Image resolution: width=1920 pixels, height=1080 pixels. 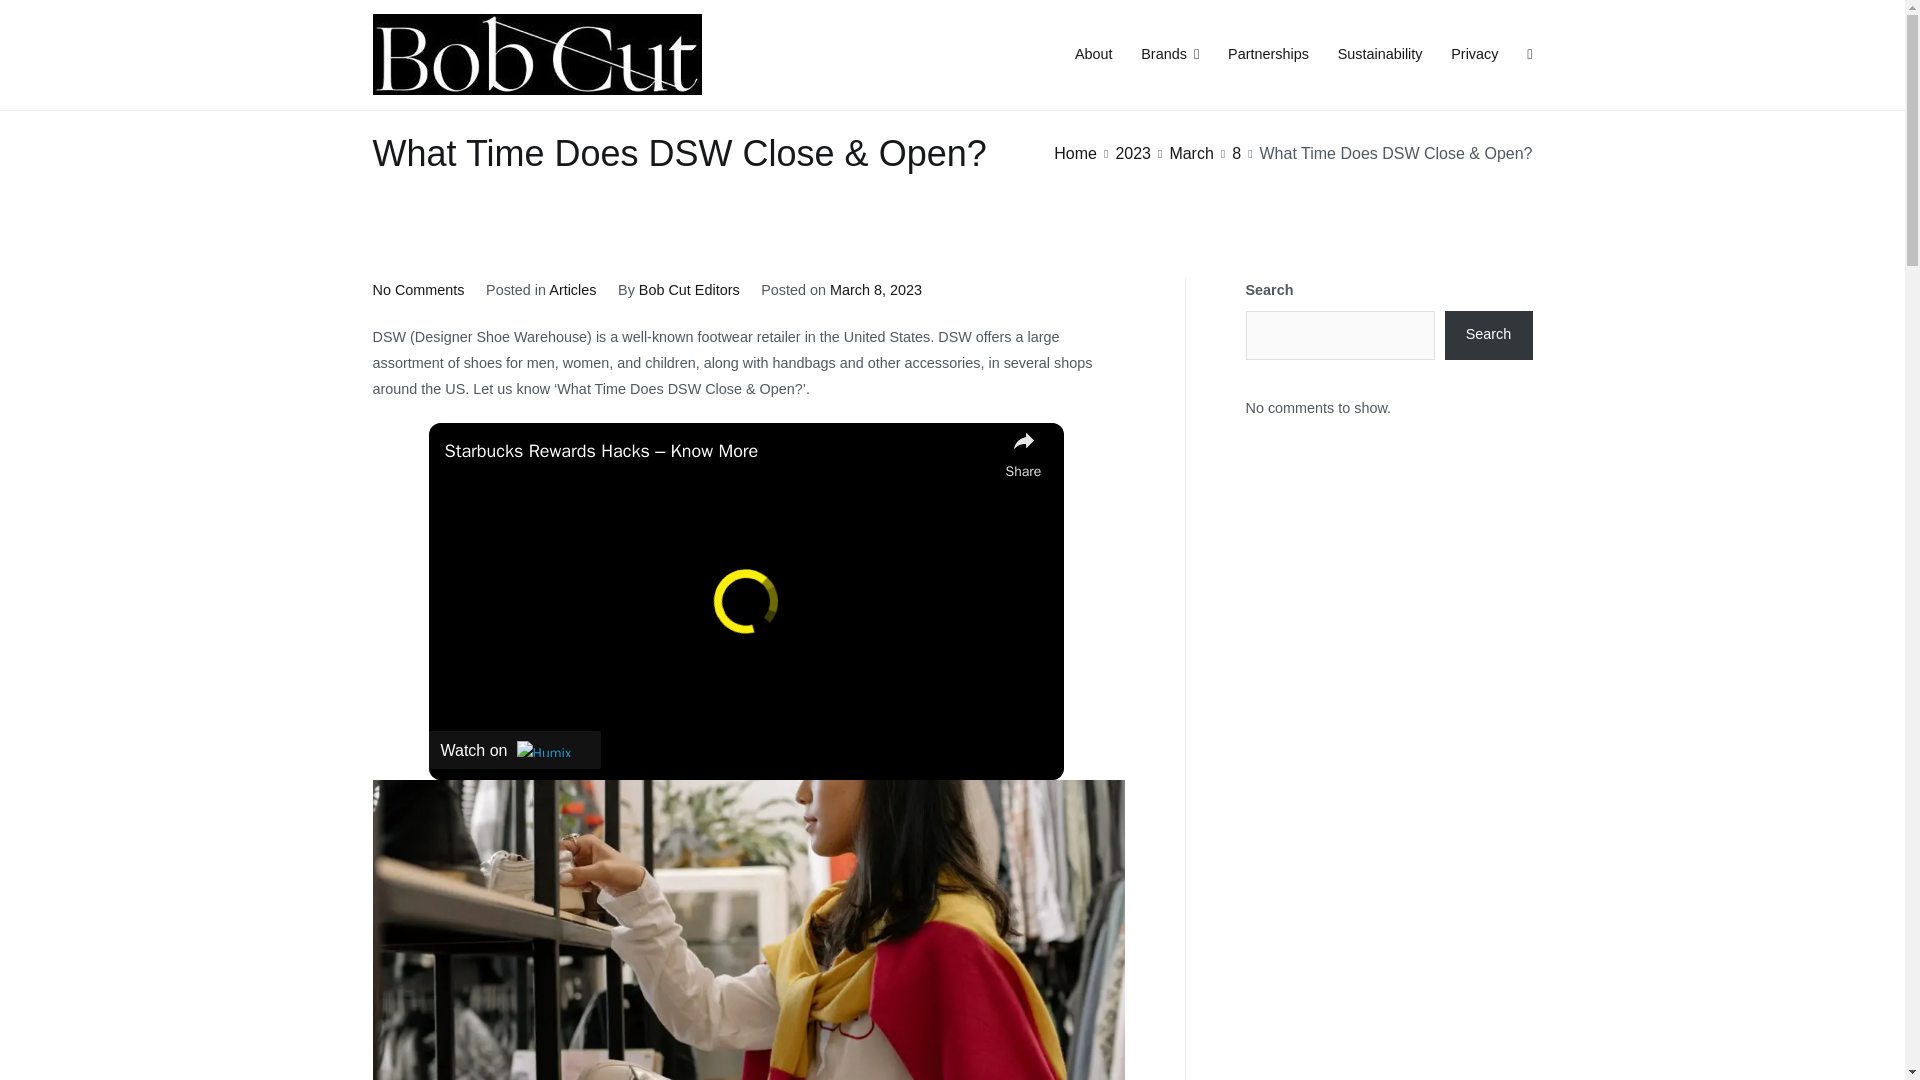 What do you see at coordinates (799, 68) in the screenshot?
I see `Bob Cut Magazine` at bounding box center [799, 68].